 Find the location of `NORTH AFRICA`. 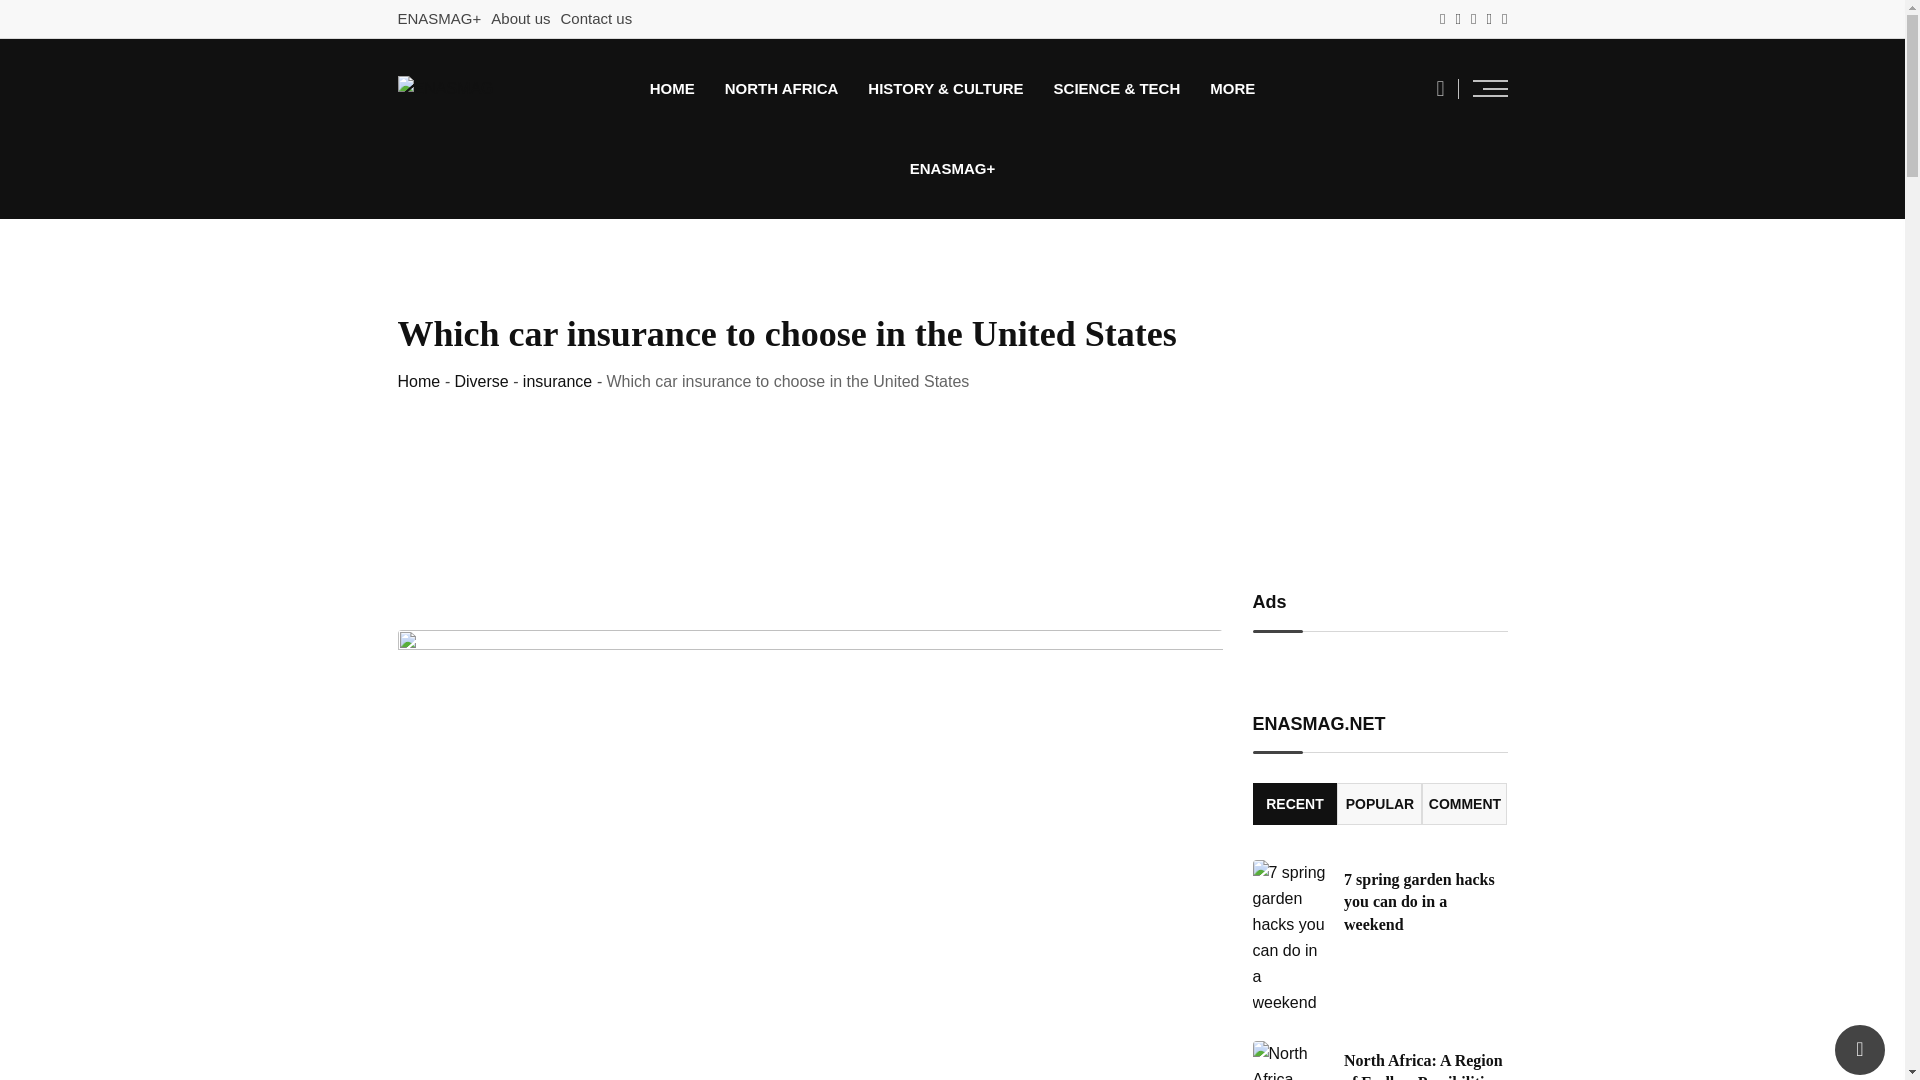

NORTH AFRICA is located at coordinates (782, 88).